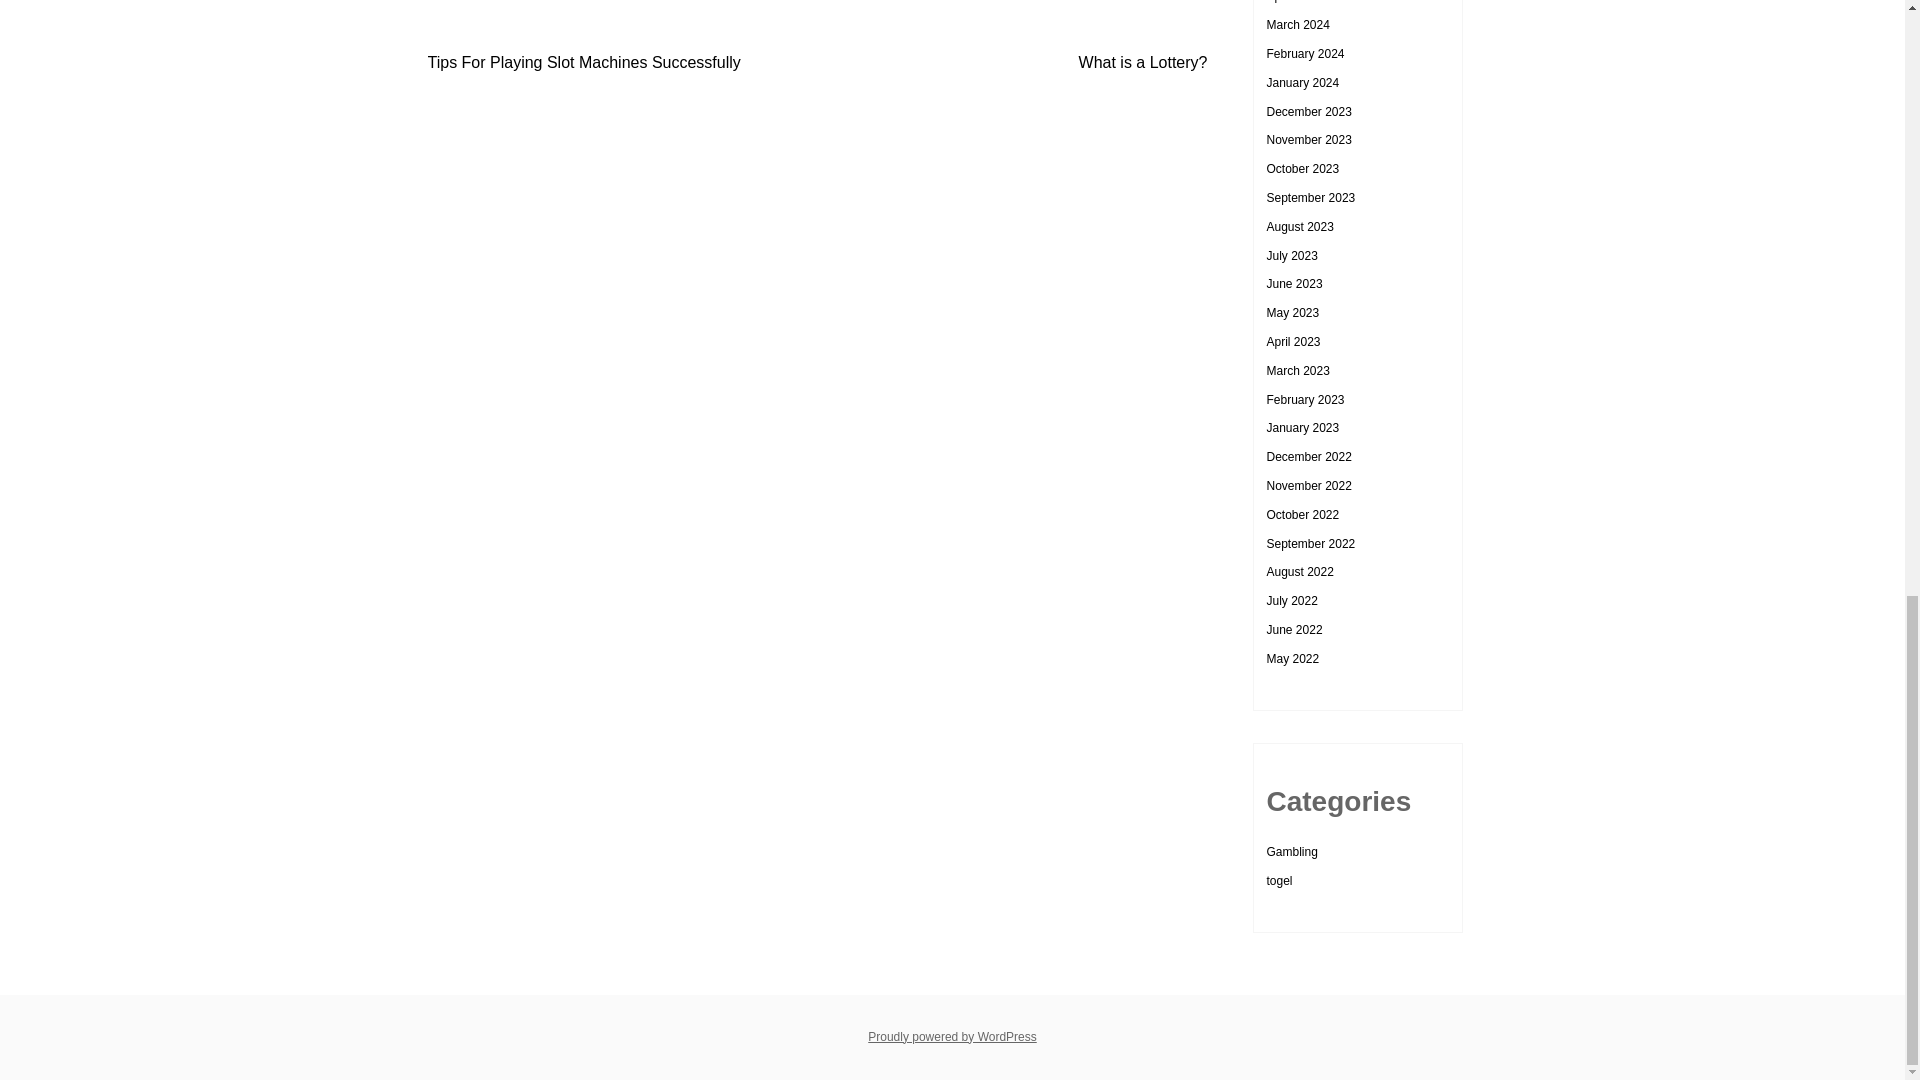 This screenshot has height=1080, width=1920. Describe the element at coordinates (1302, 169) in the screenshot. I see `October 2023` at that location.